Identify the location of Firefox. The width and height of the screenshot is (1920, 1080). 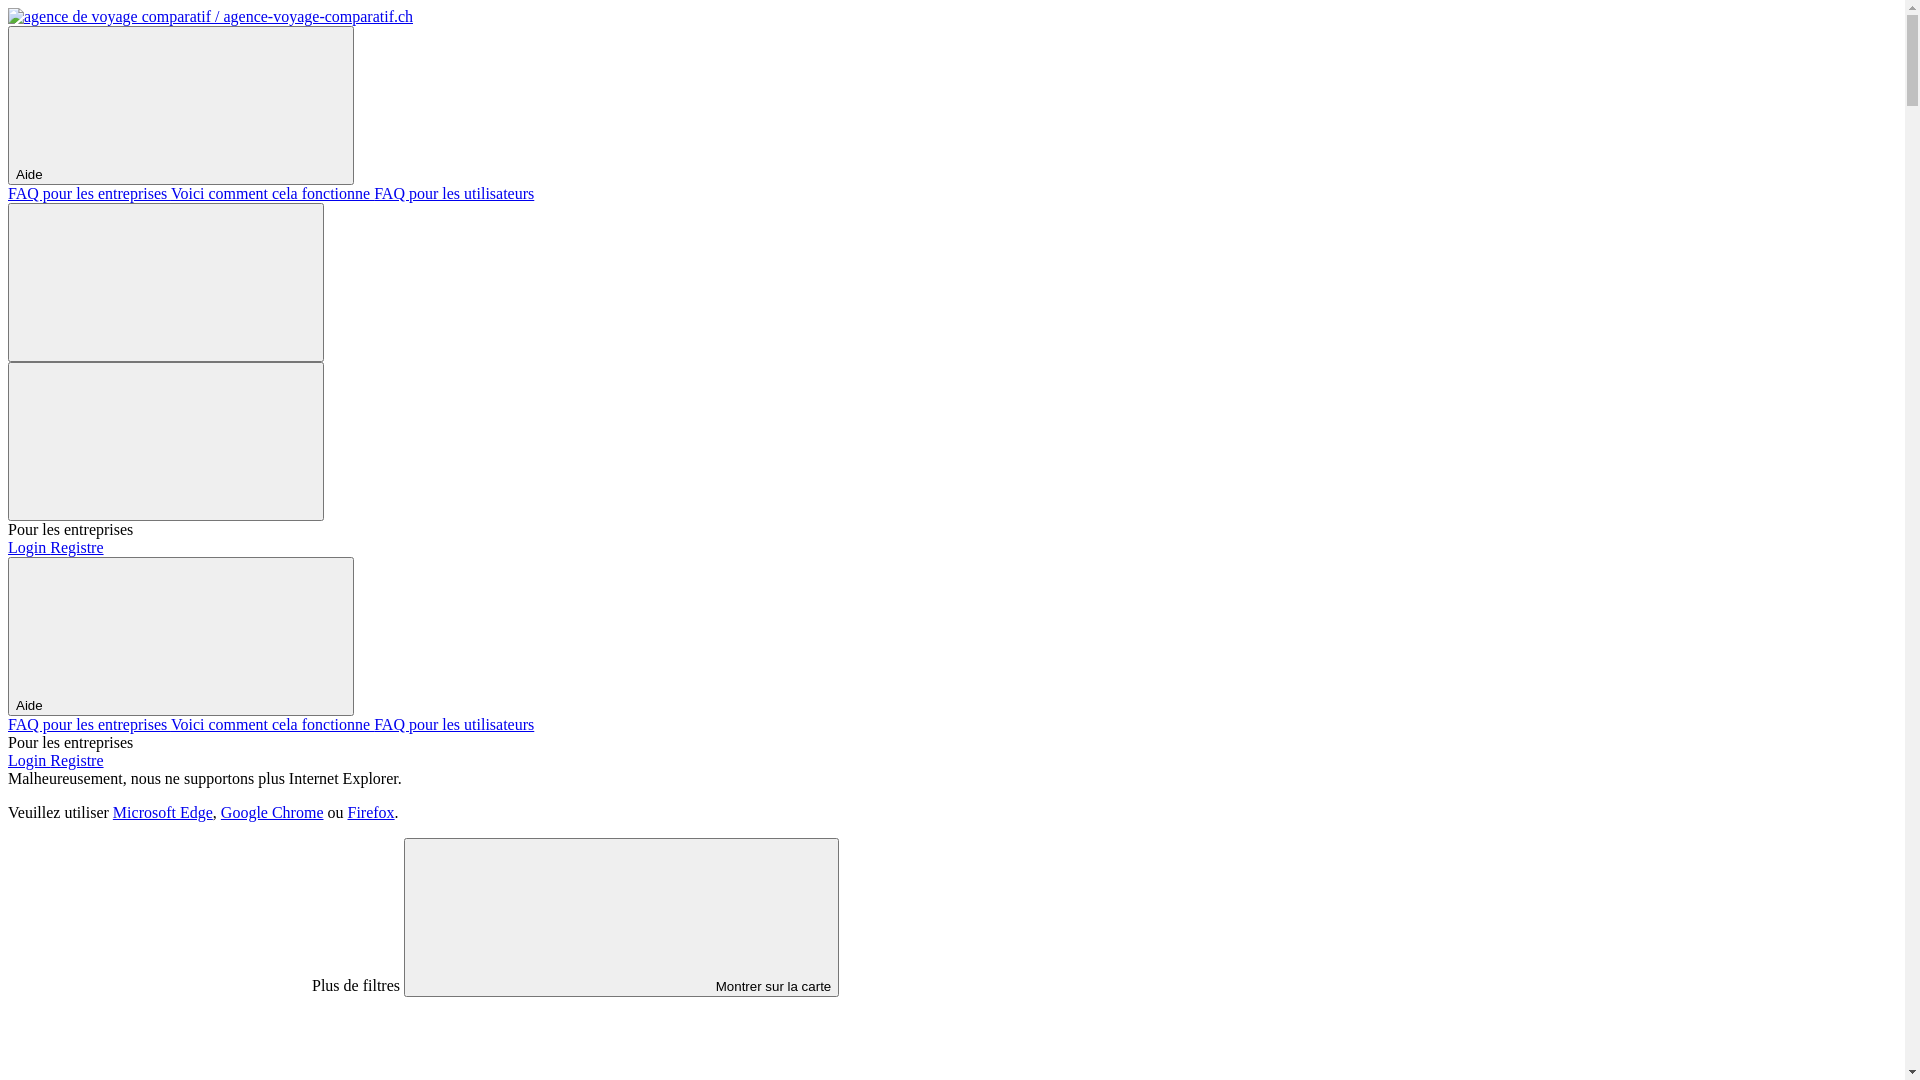
(372, 812).